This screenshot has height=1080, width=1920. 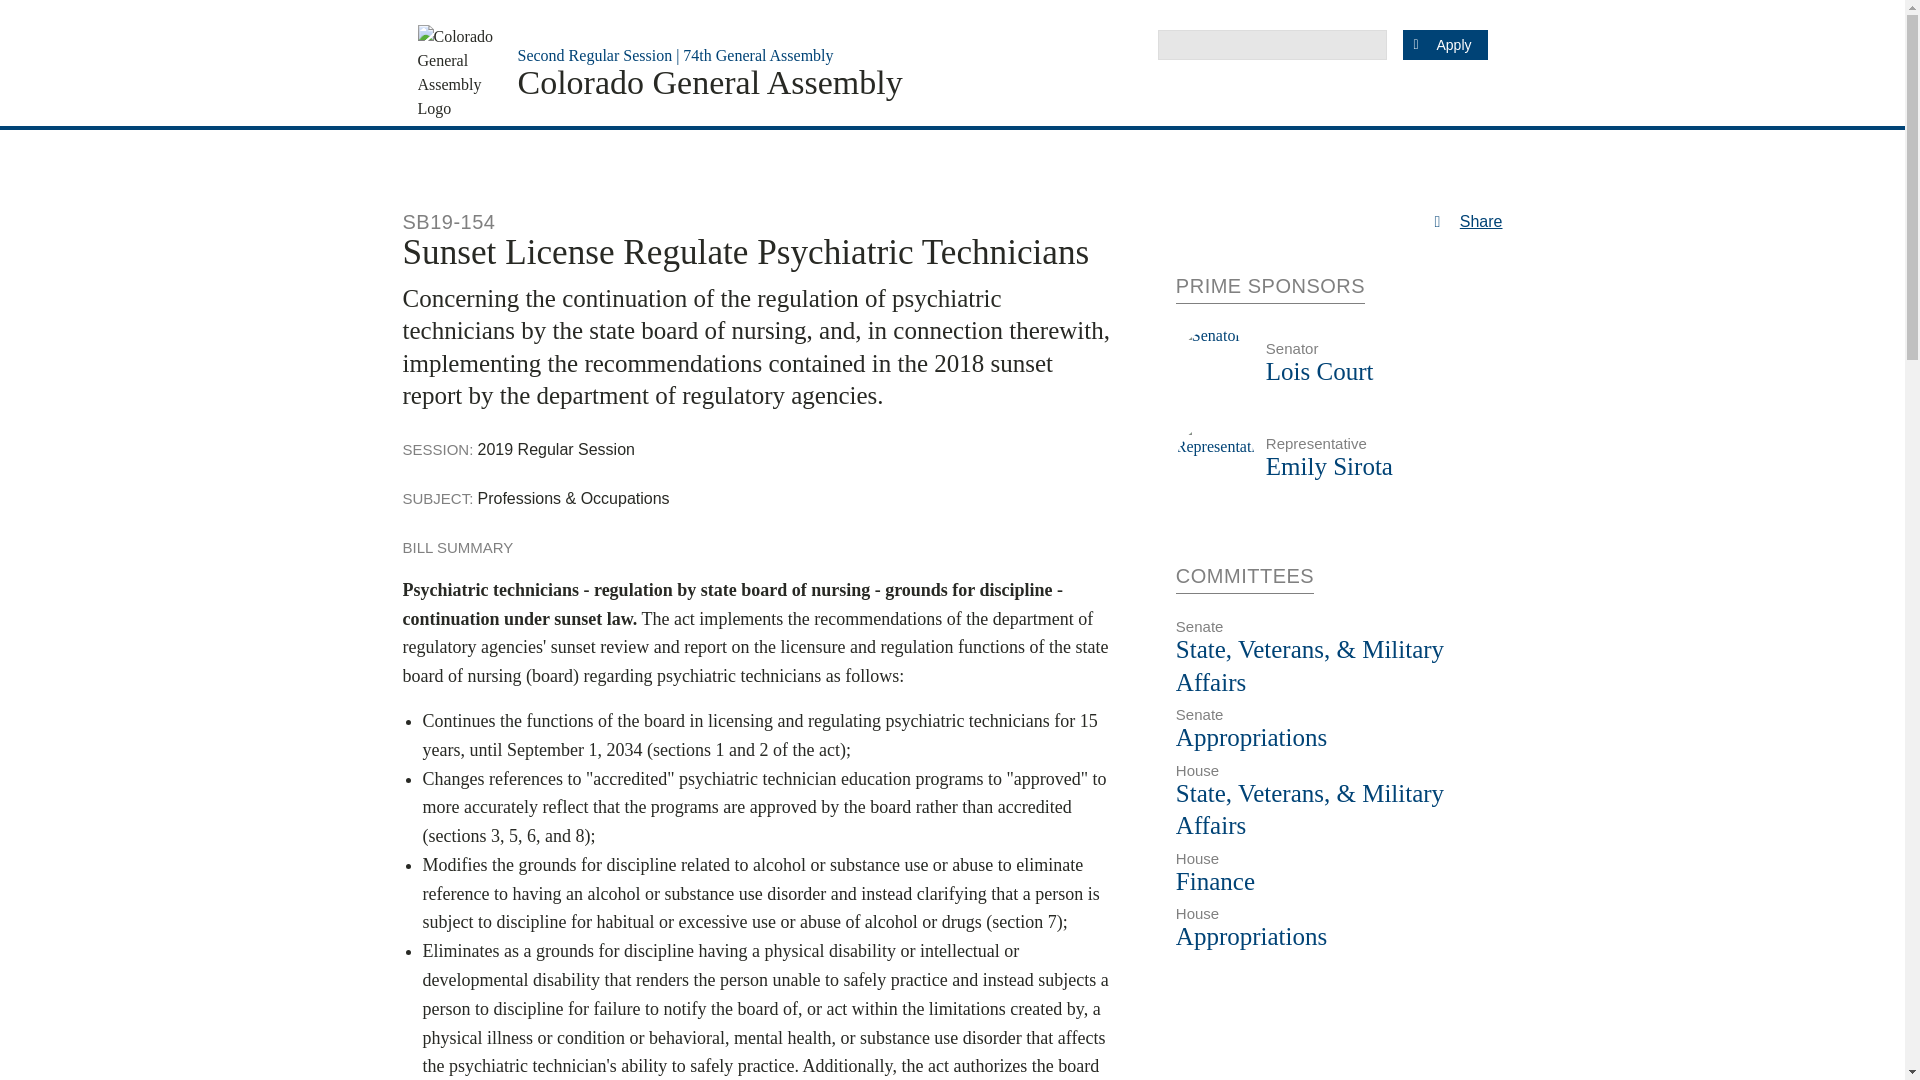 What do you see at coordinates (710, 82) in the screenshot?
I see `Home` at bounding box center [710, 82].